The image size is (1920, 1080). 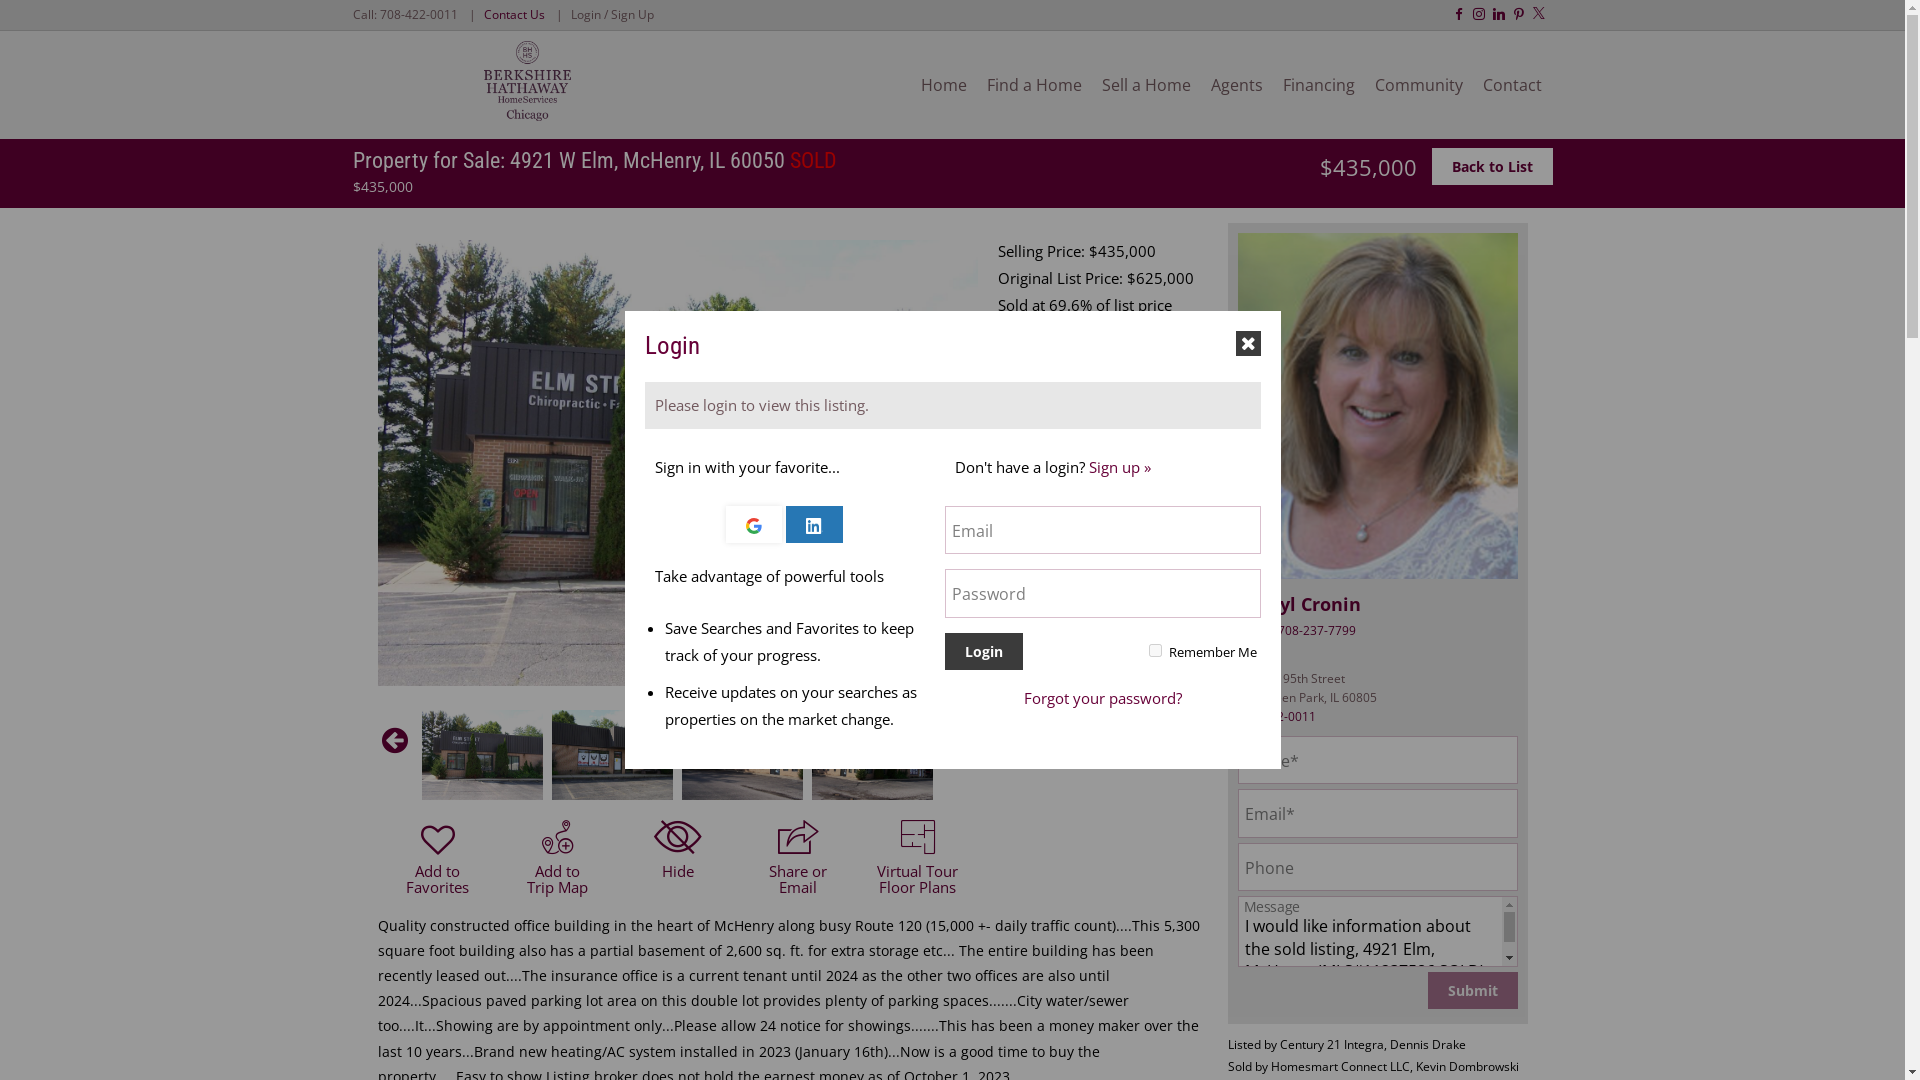 I want to click on Agents, so click(x=1236, y=84).